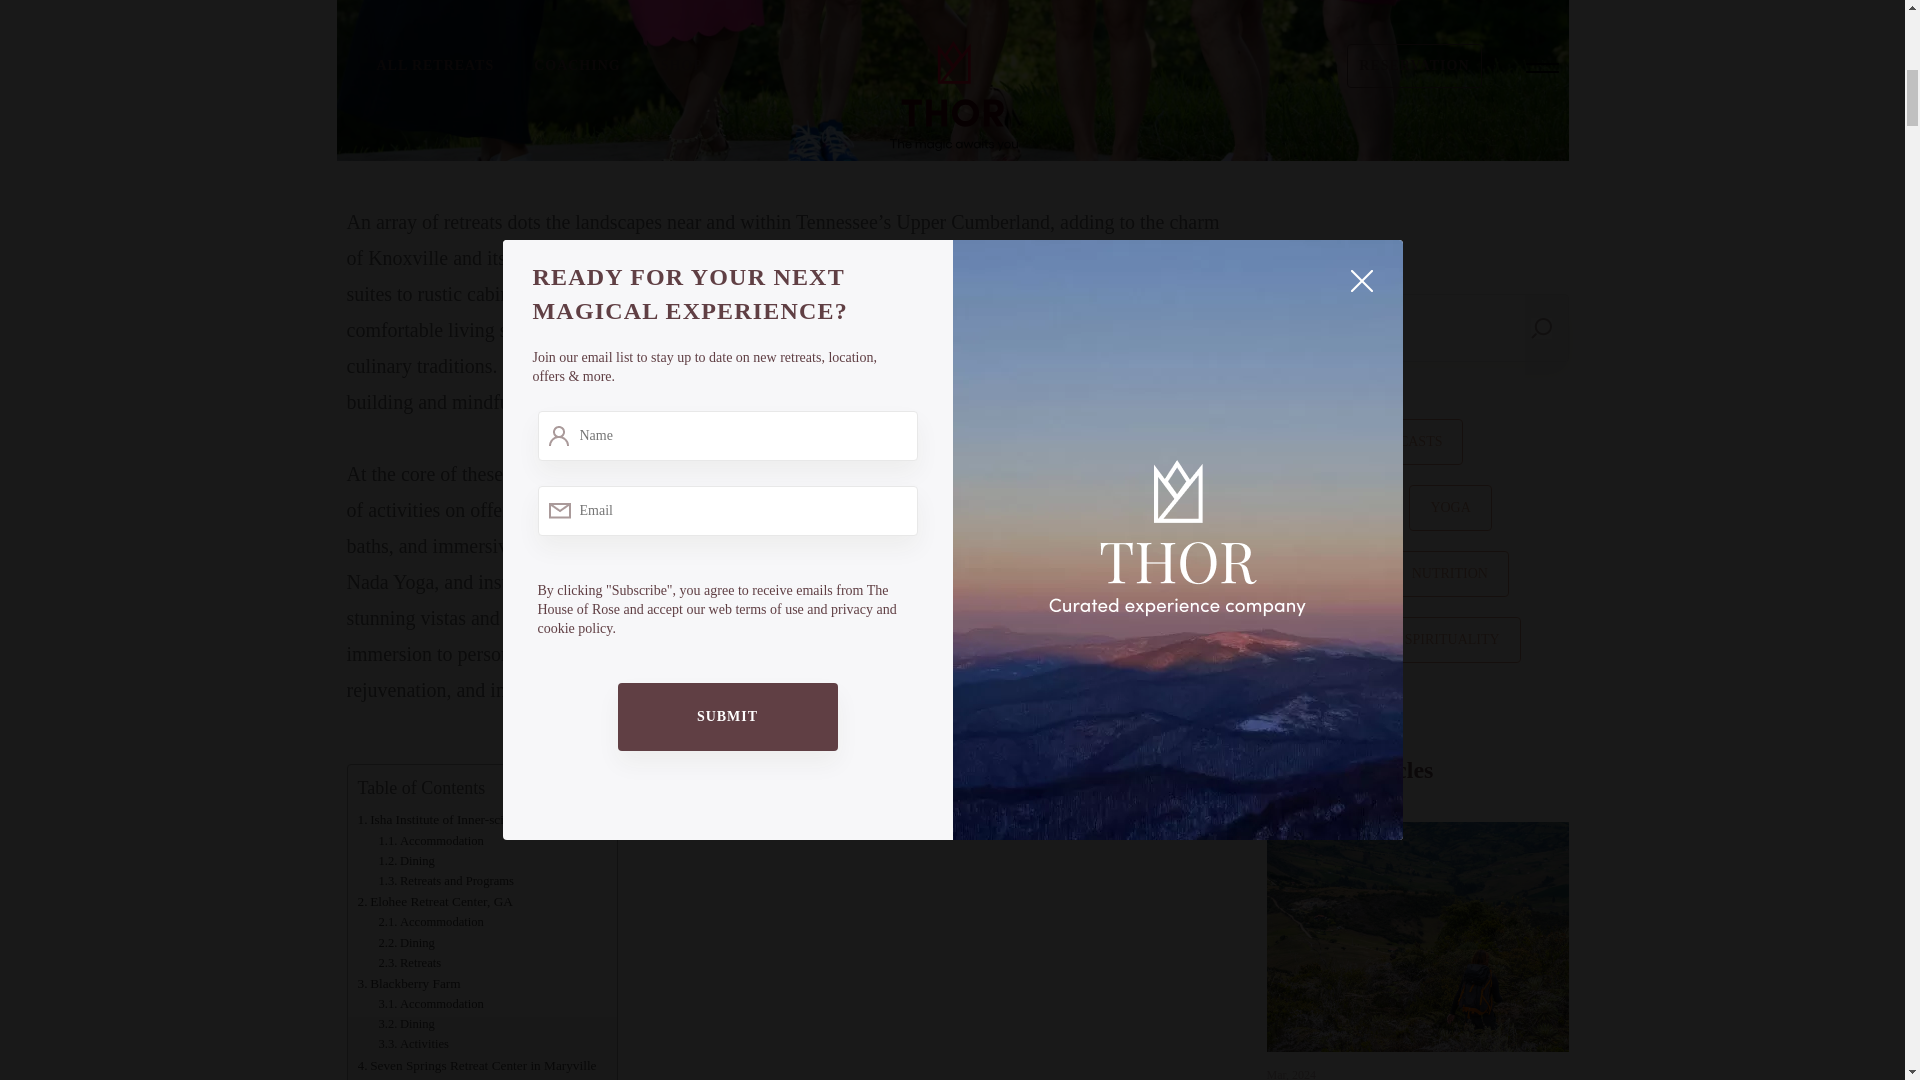 This screenshot has height=1080, width=1920. I want to click on Accommodation, so click(430, 922).